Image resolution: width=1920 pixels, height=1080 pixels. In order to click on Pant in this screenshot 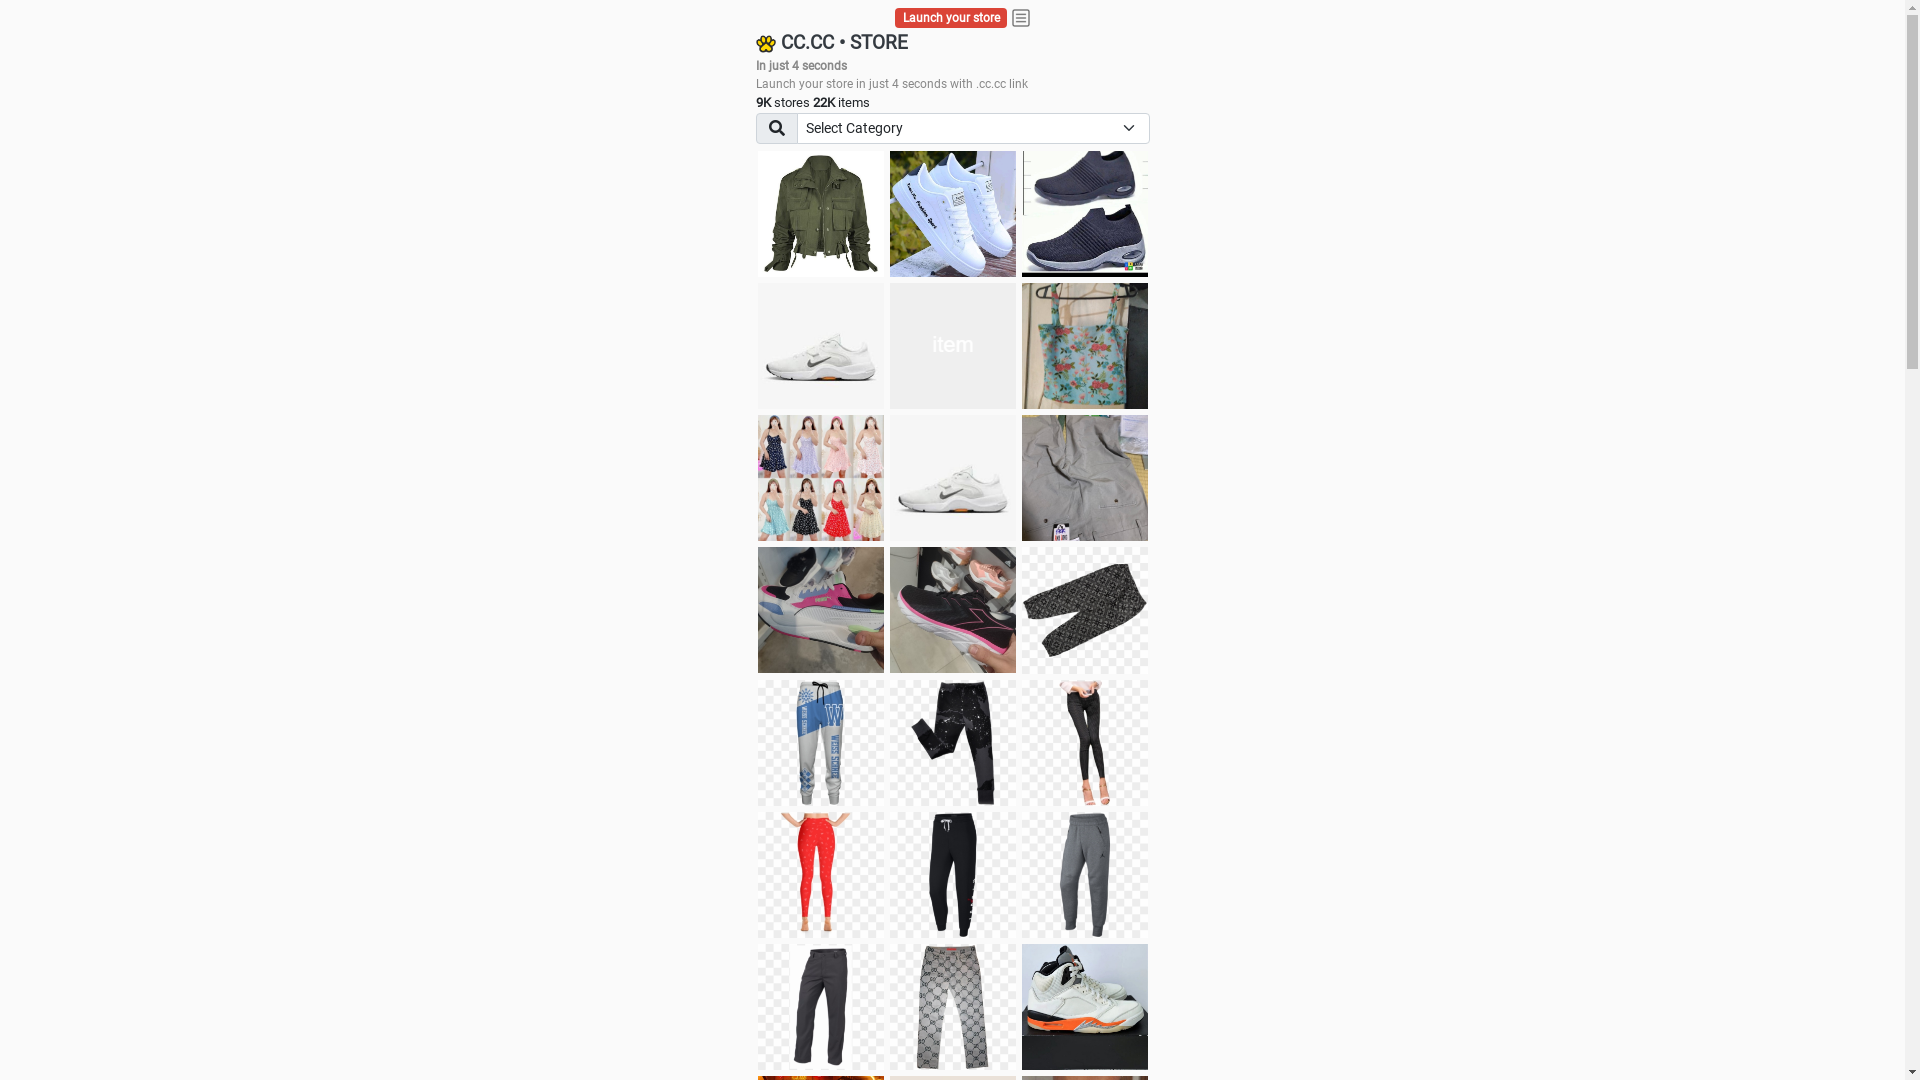, I will do `click(821, 1007)`.